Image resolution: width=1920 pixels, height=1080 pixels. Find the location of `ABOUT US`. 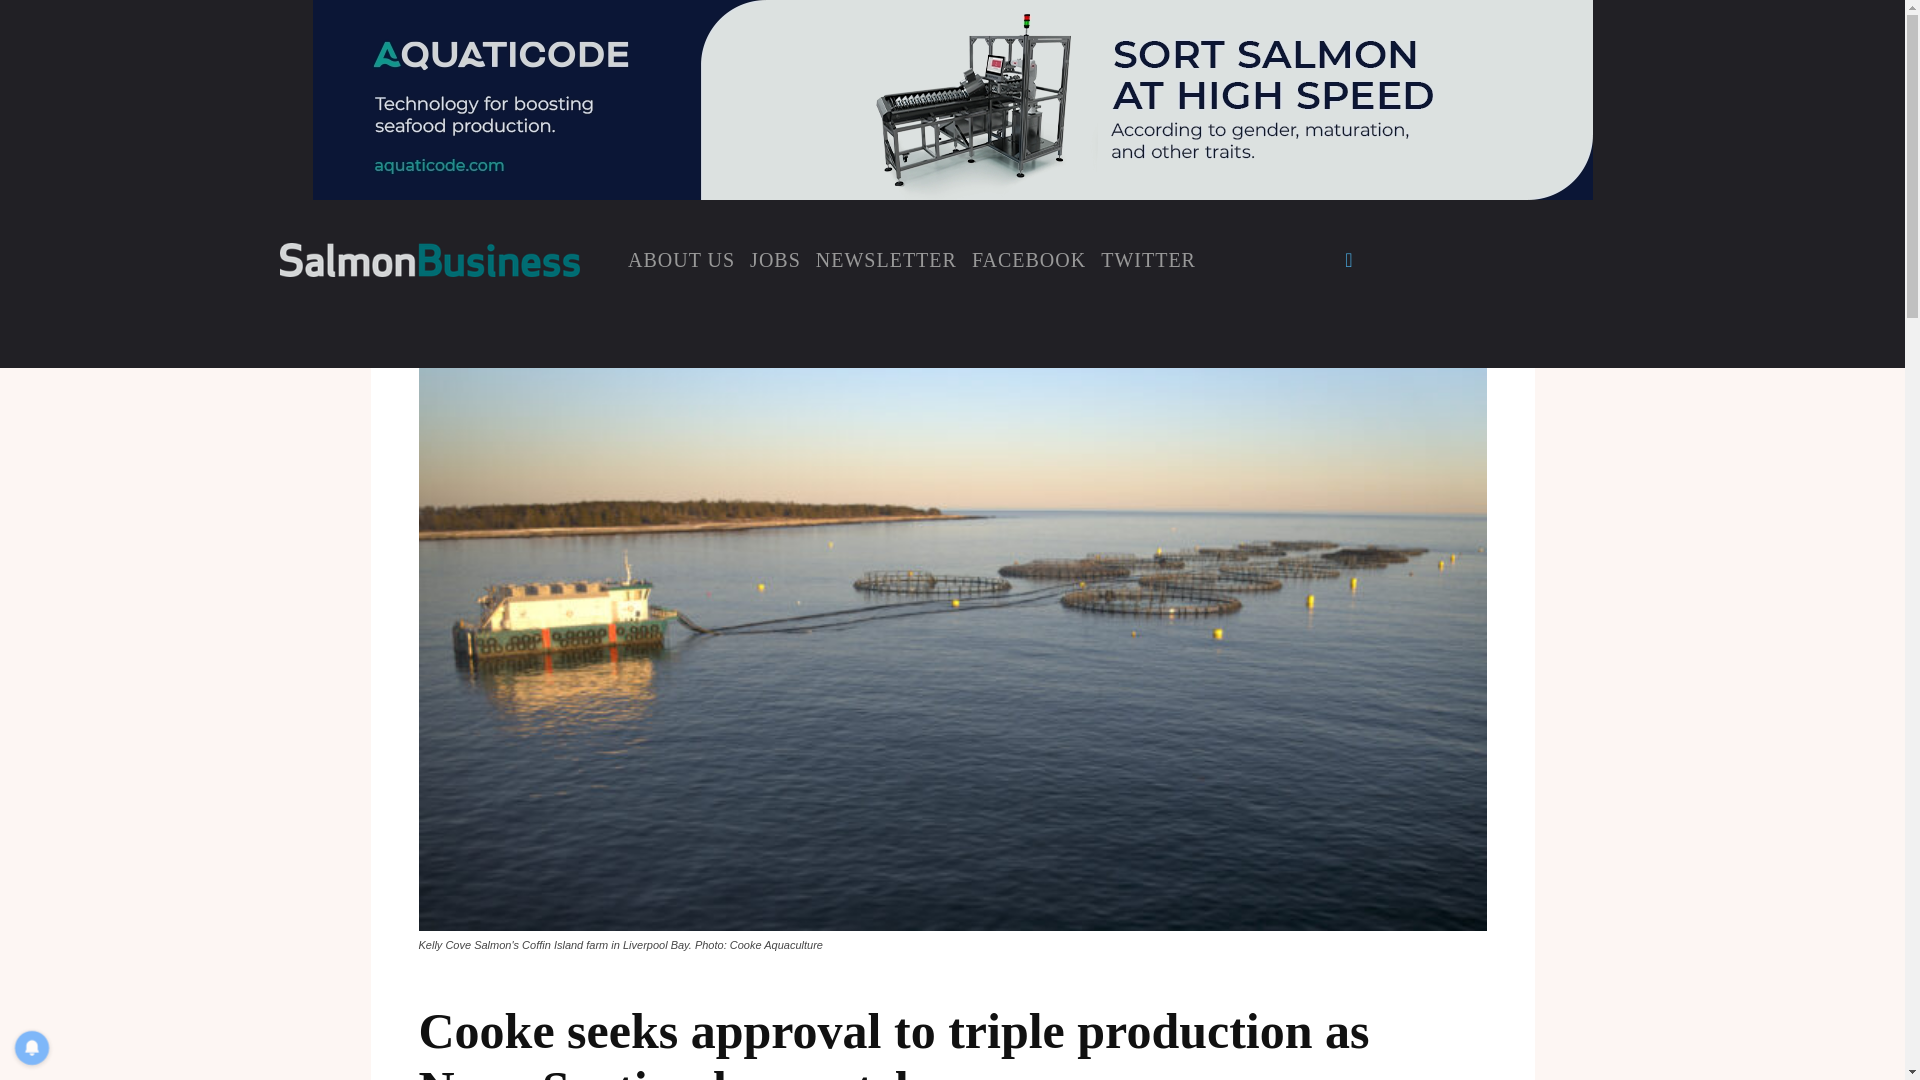

ABOUT US is located at coordinates (681, 259).